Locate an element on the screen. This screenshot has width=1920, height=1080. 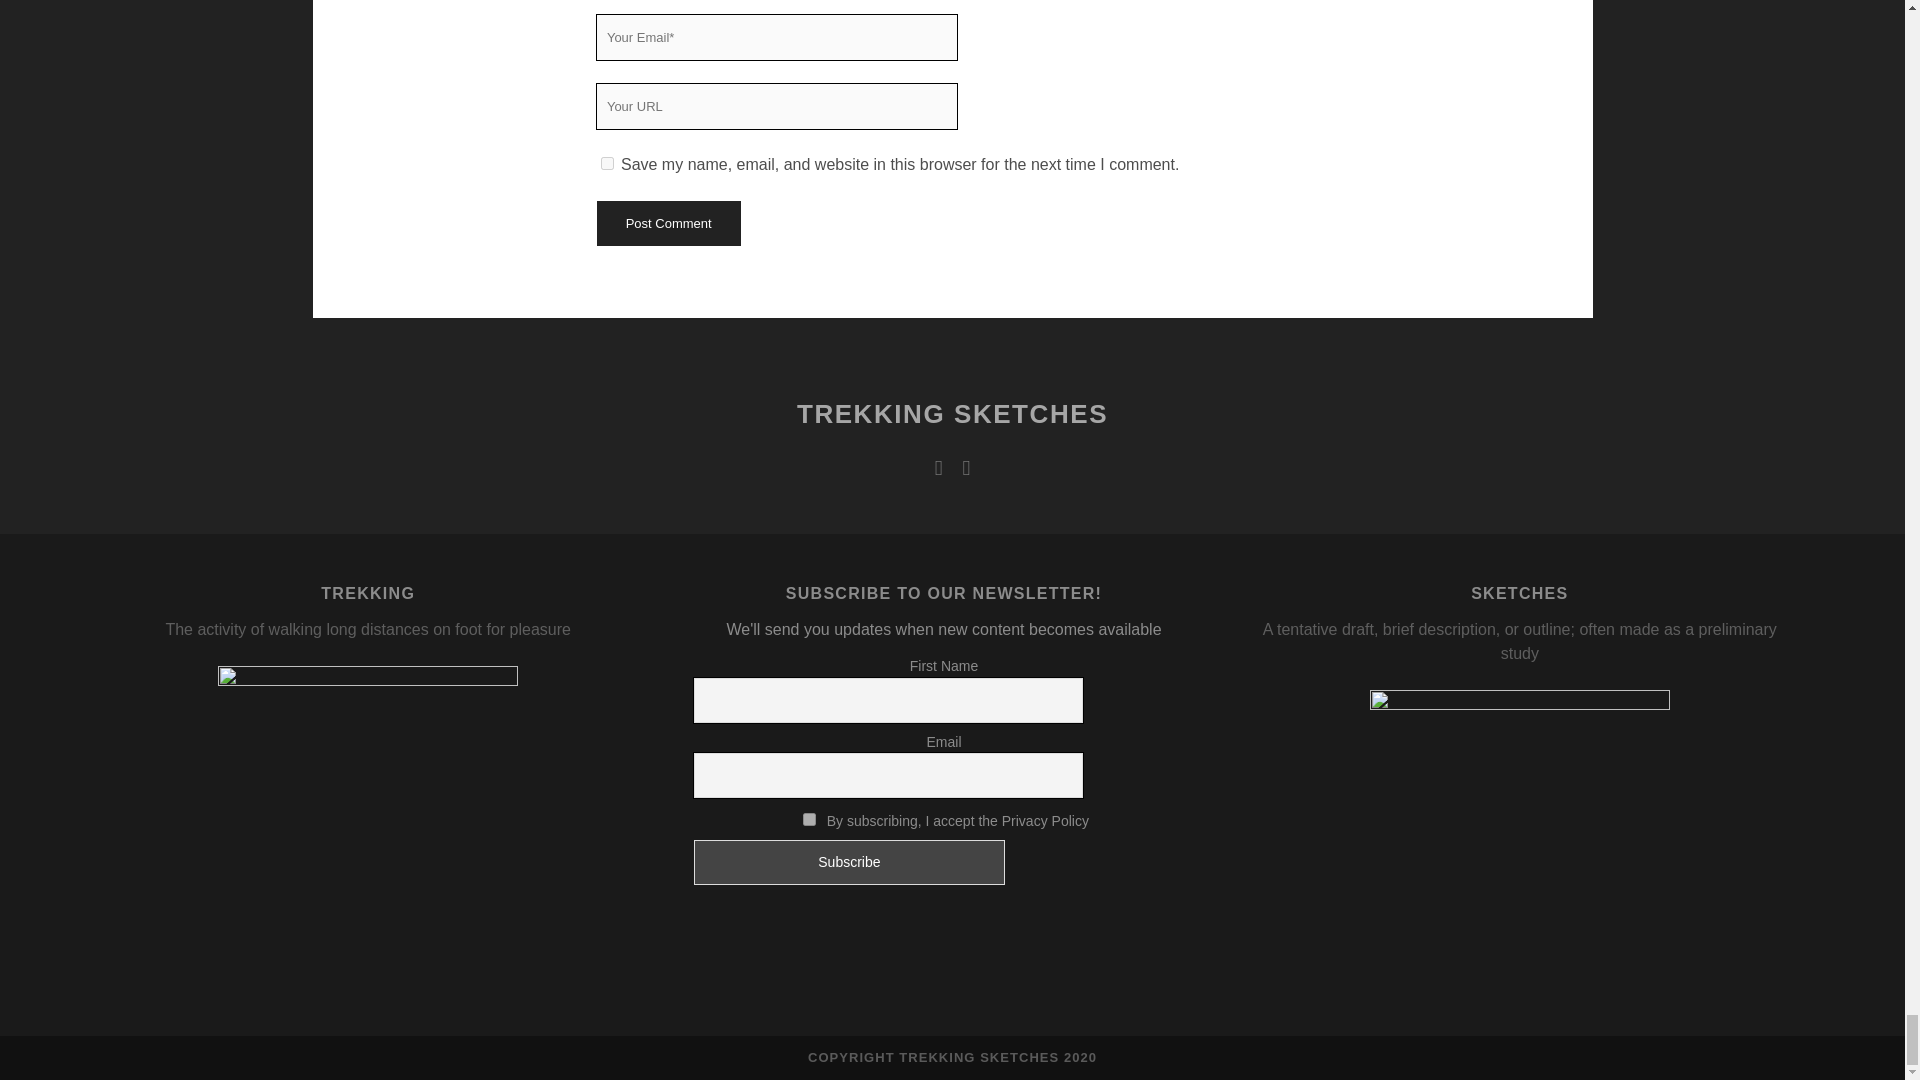
yes is located at coordinates (606, 162).